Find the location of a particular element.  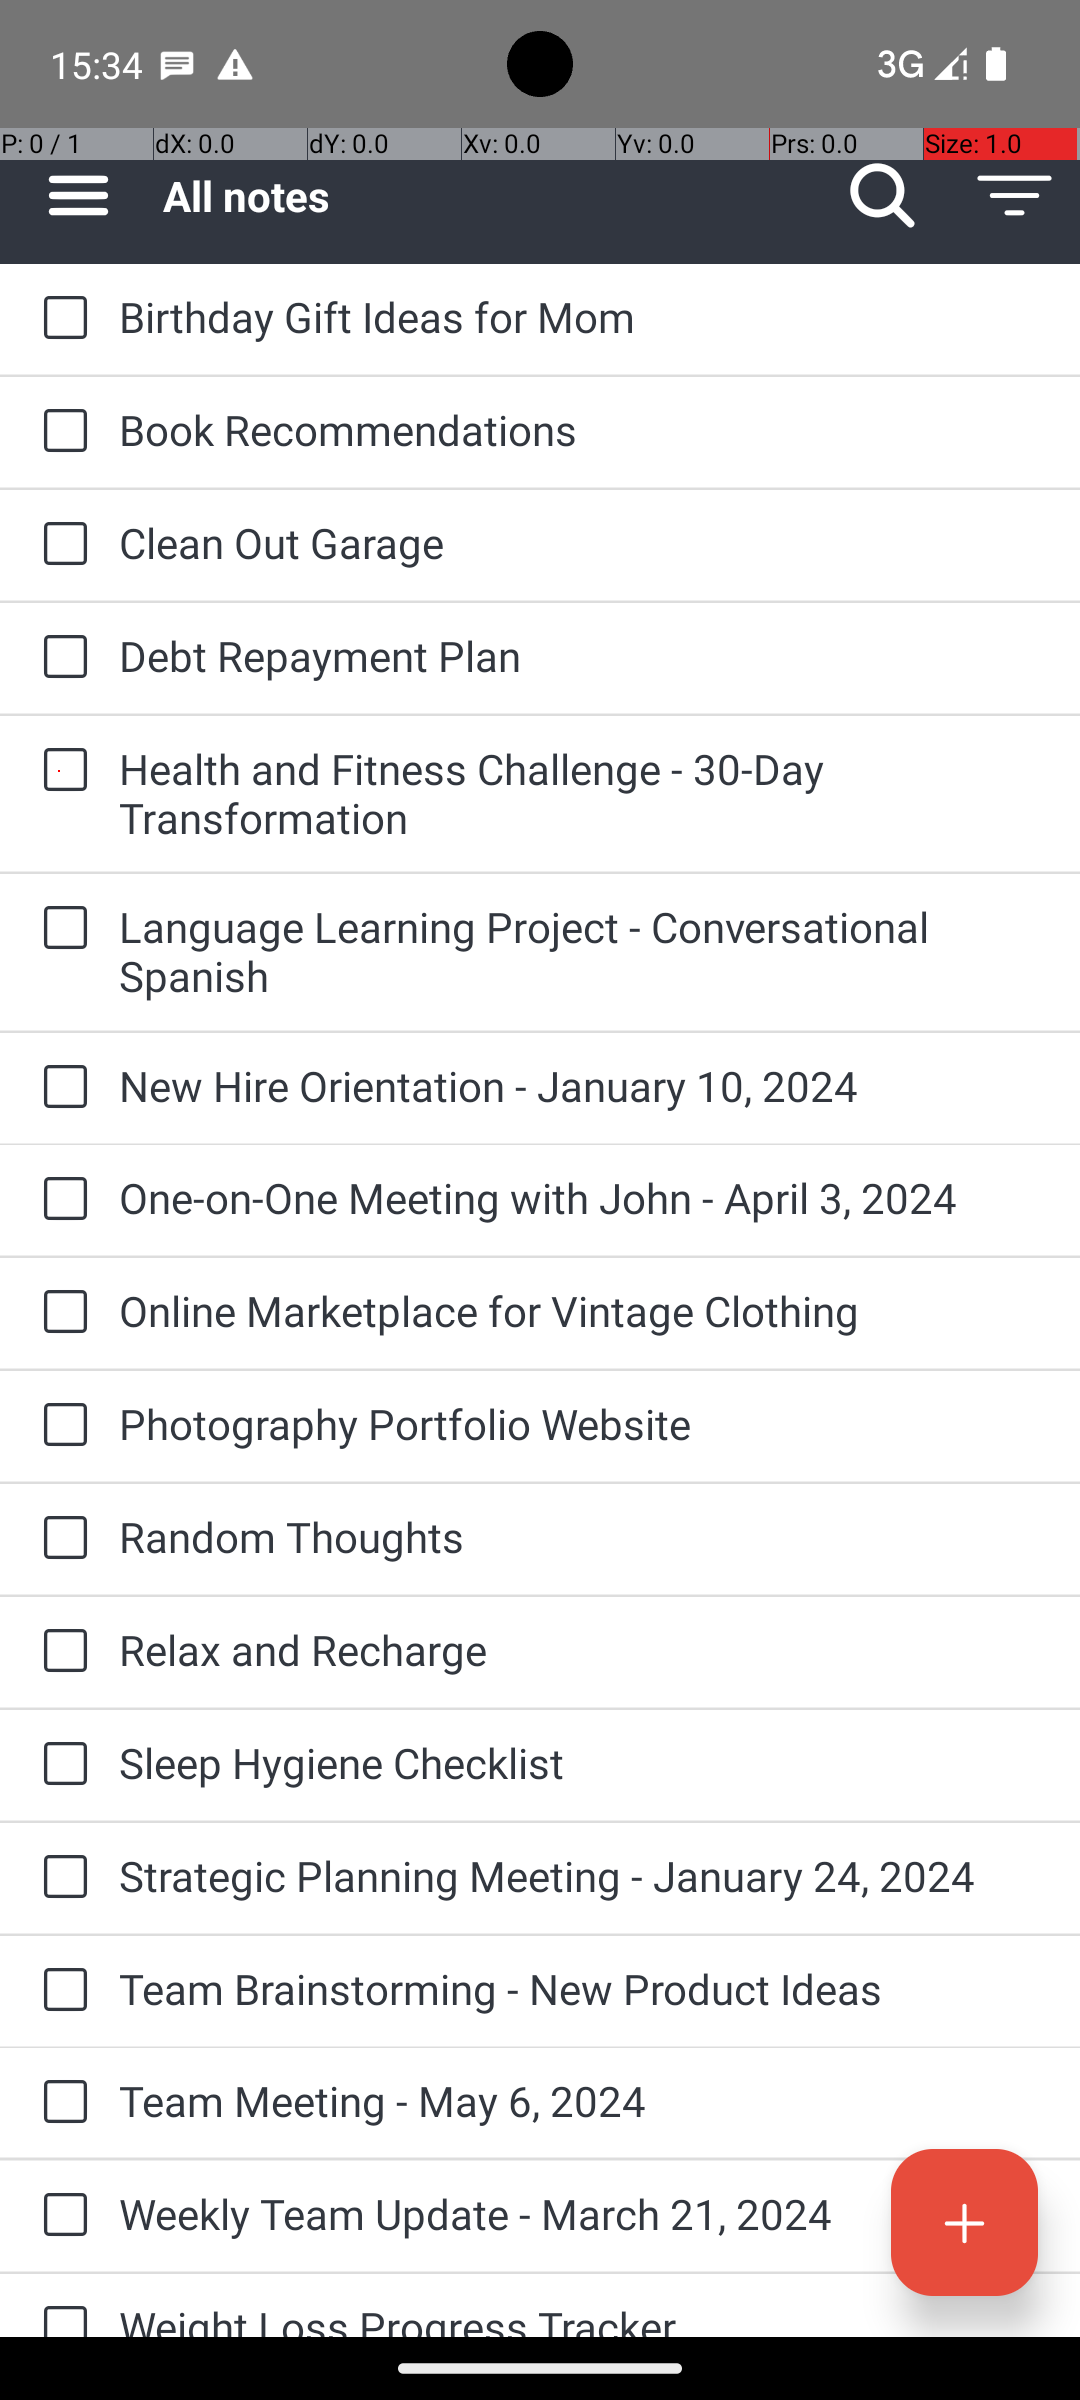

to-do: Language Learning Project - Conversational Spanish is located at coordinates (60, 928).